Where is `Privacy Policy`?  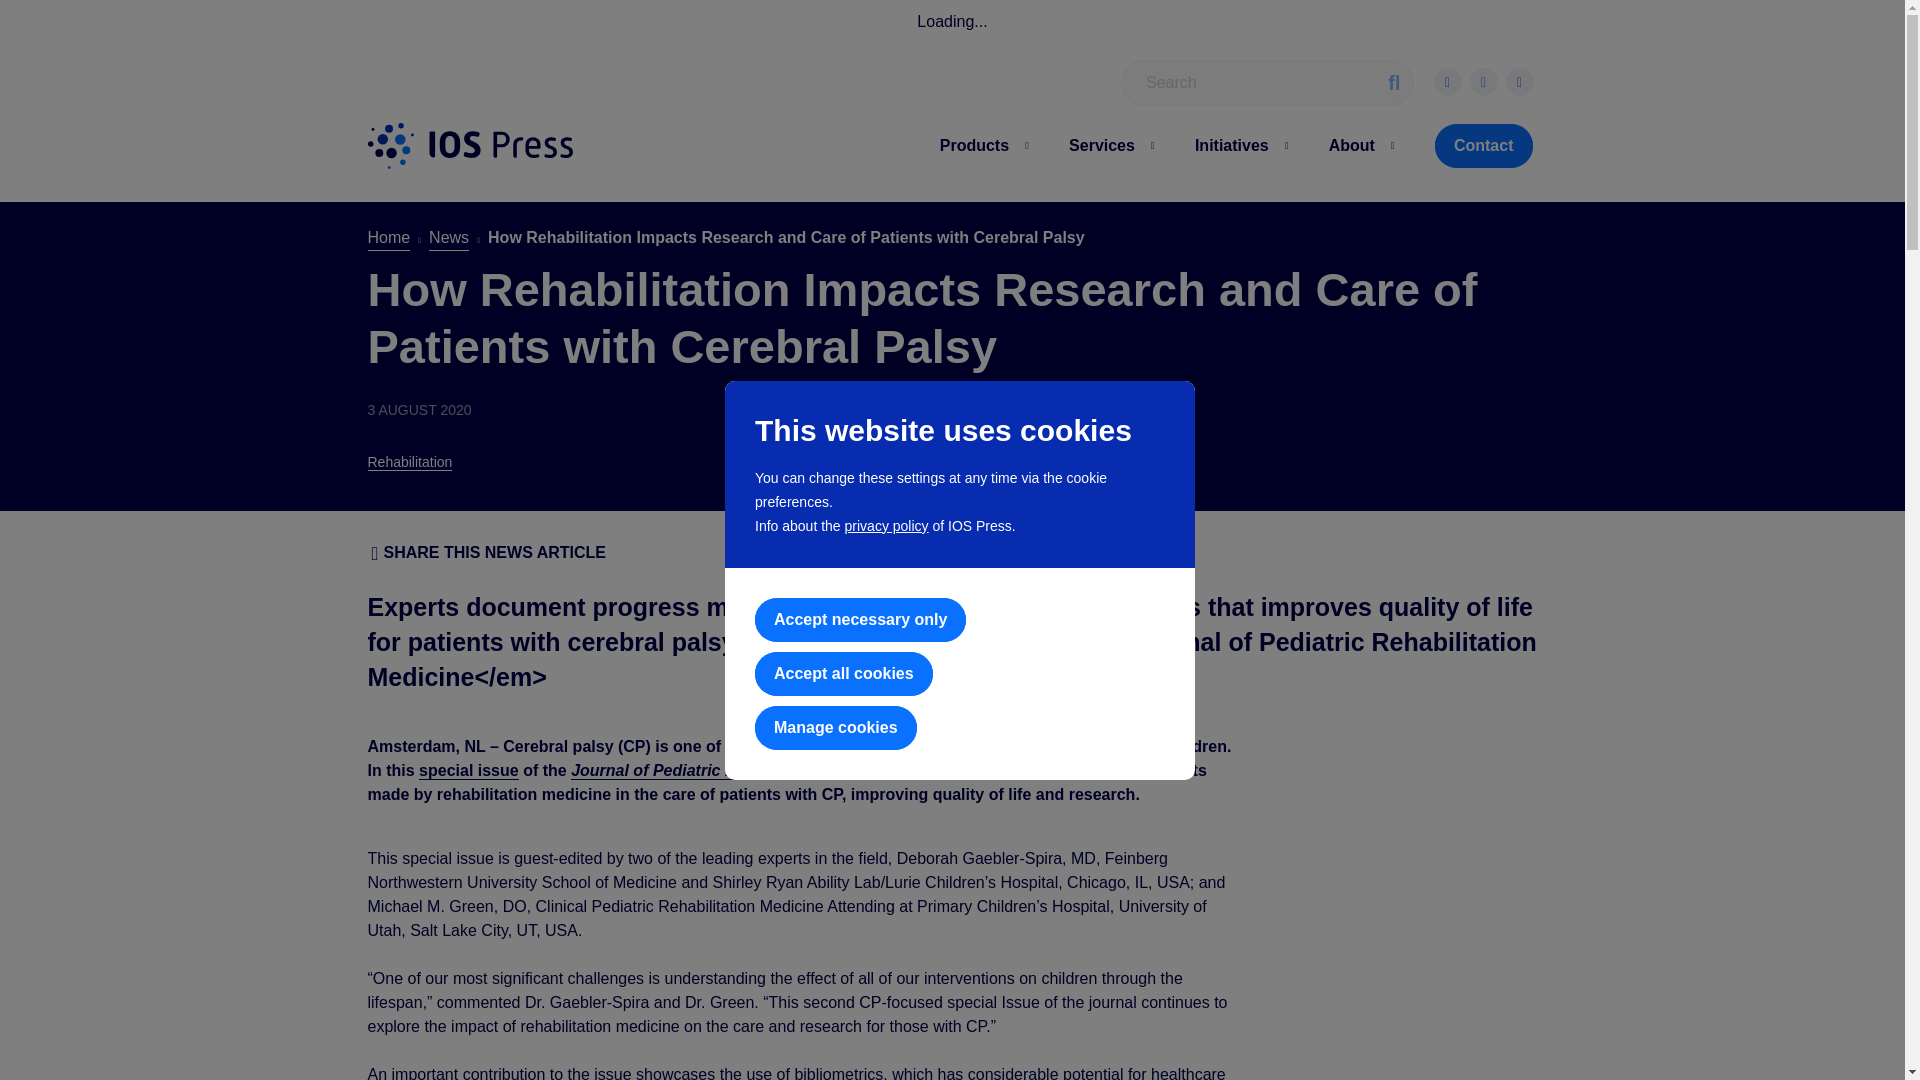 Privacy Policy is located at coordinates (886, 526).